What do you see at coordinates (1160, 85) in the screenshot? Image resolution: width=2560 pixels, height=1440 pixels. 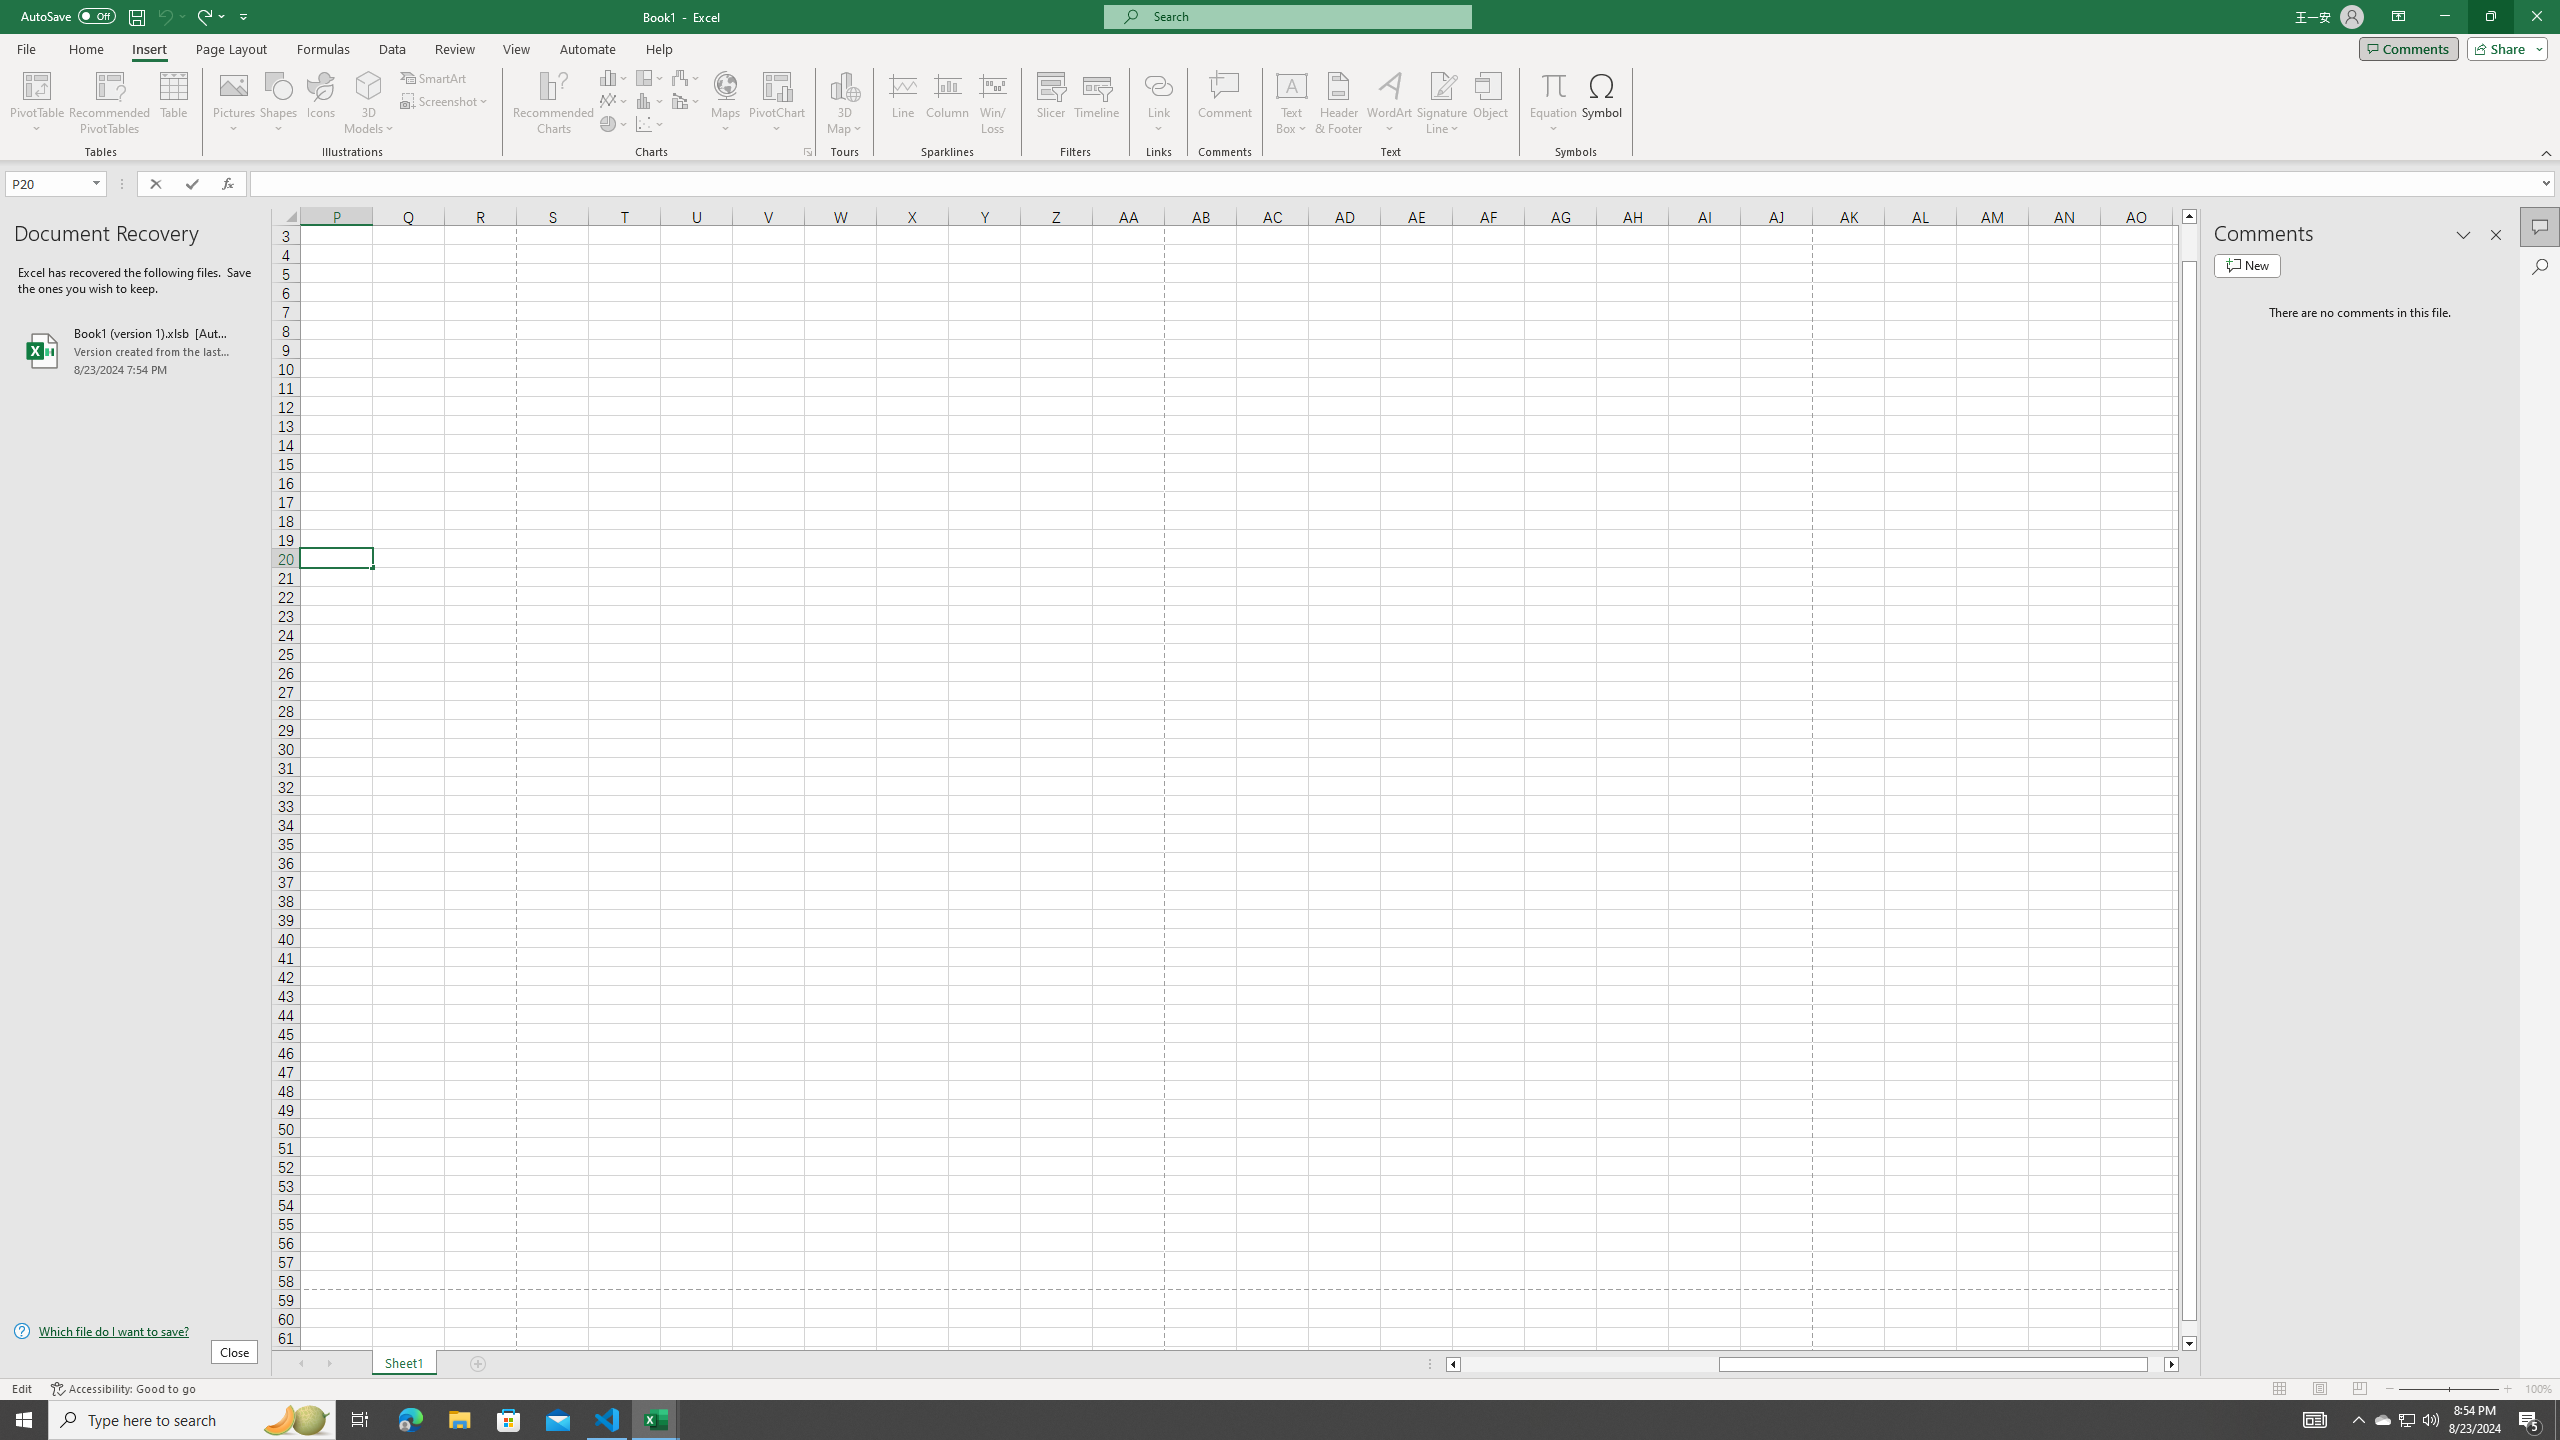 I see `Link` at bounding box center [1160, 85].